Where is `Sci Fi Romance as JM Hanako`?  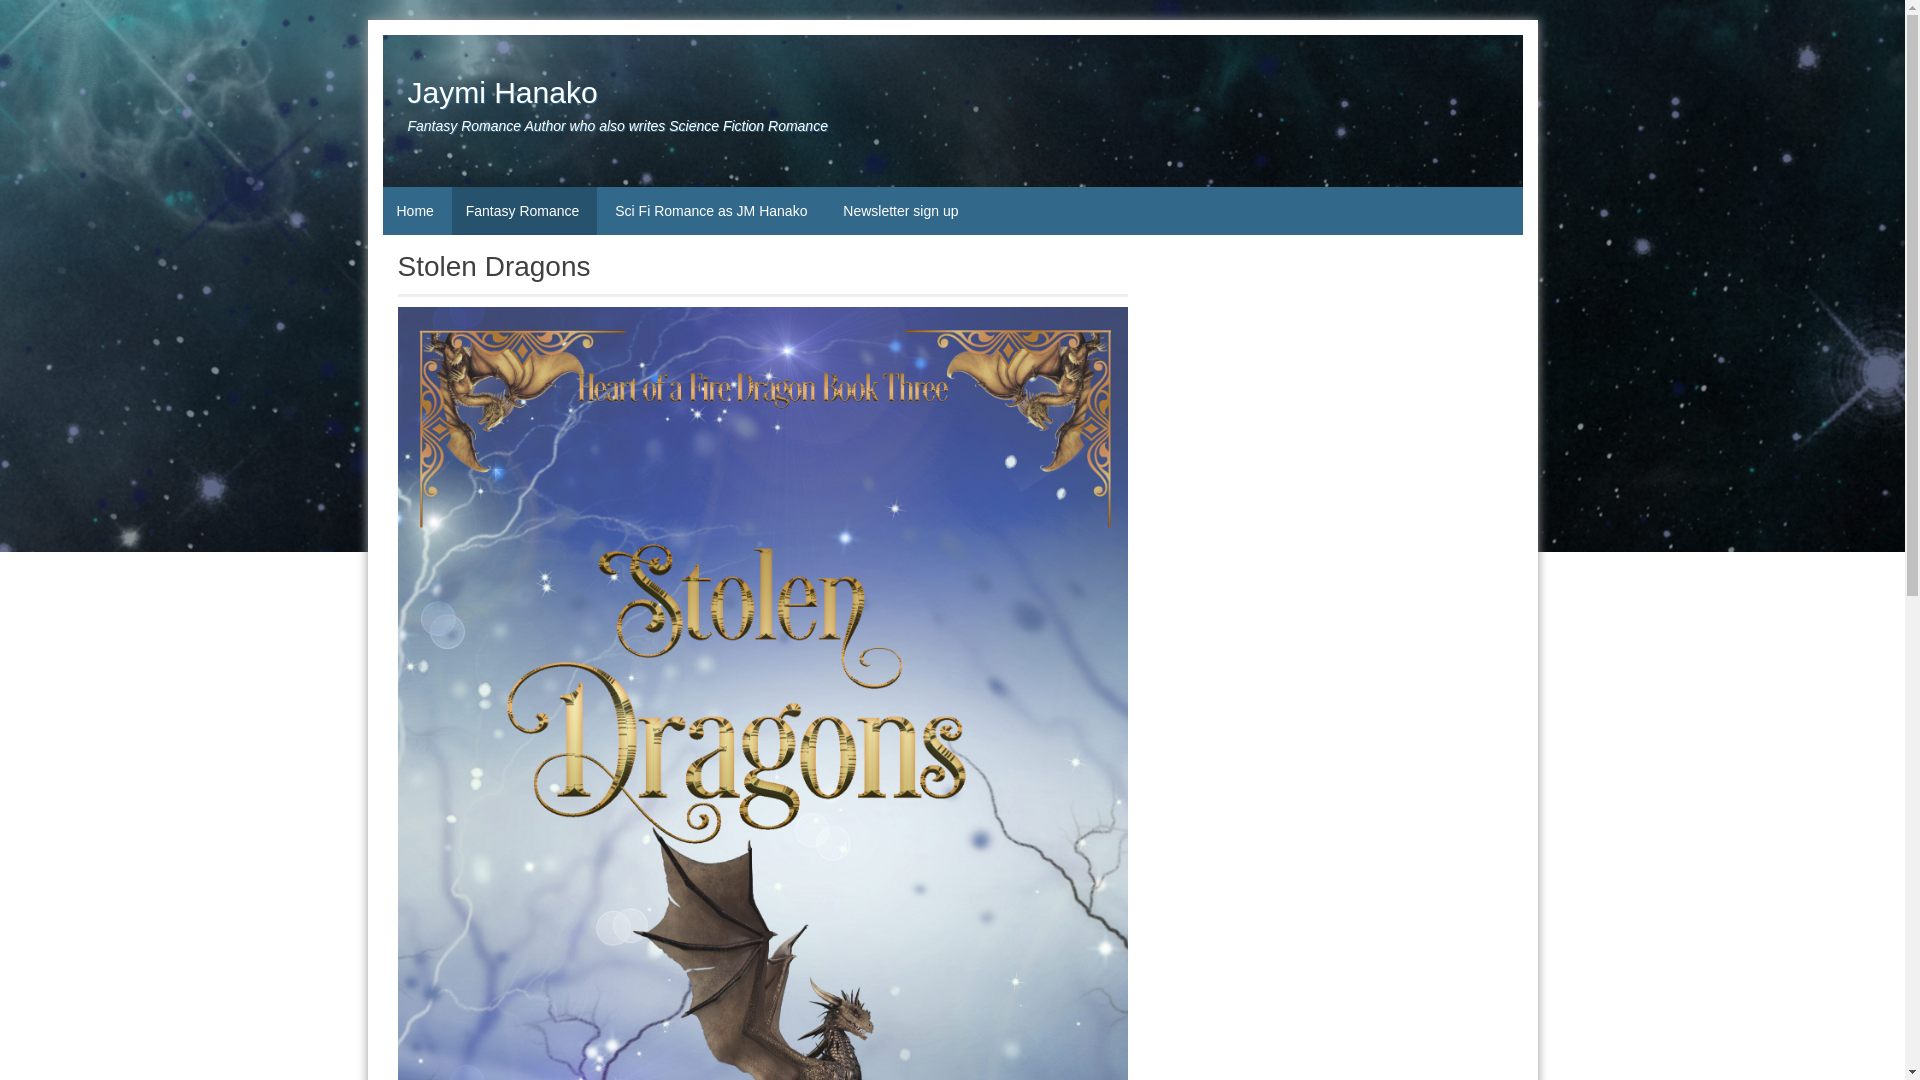 Sci Fi Romance as JM Hanako is located at coordinates (712, 210).